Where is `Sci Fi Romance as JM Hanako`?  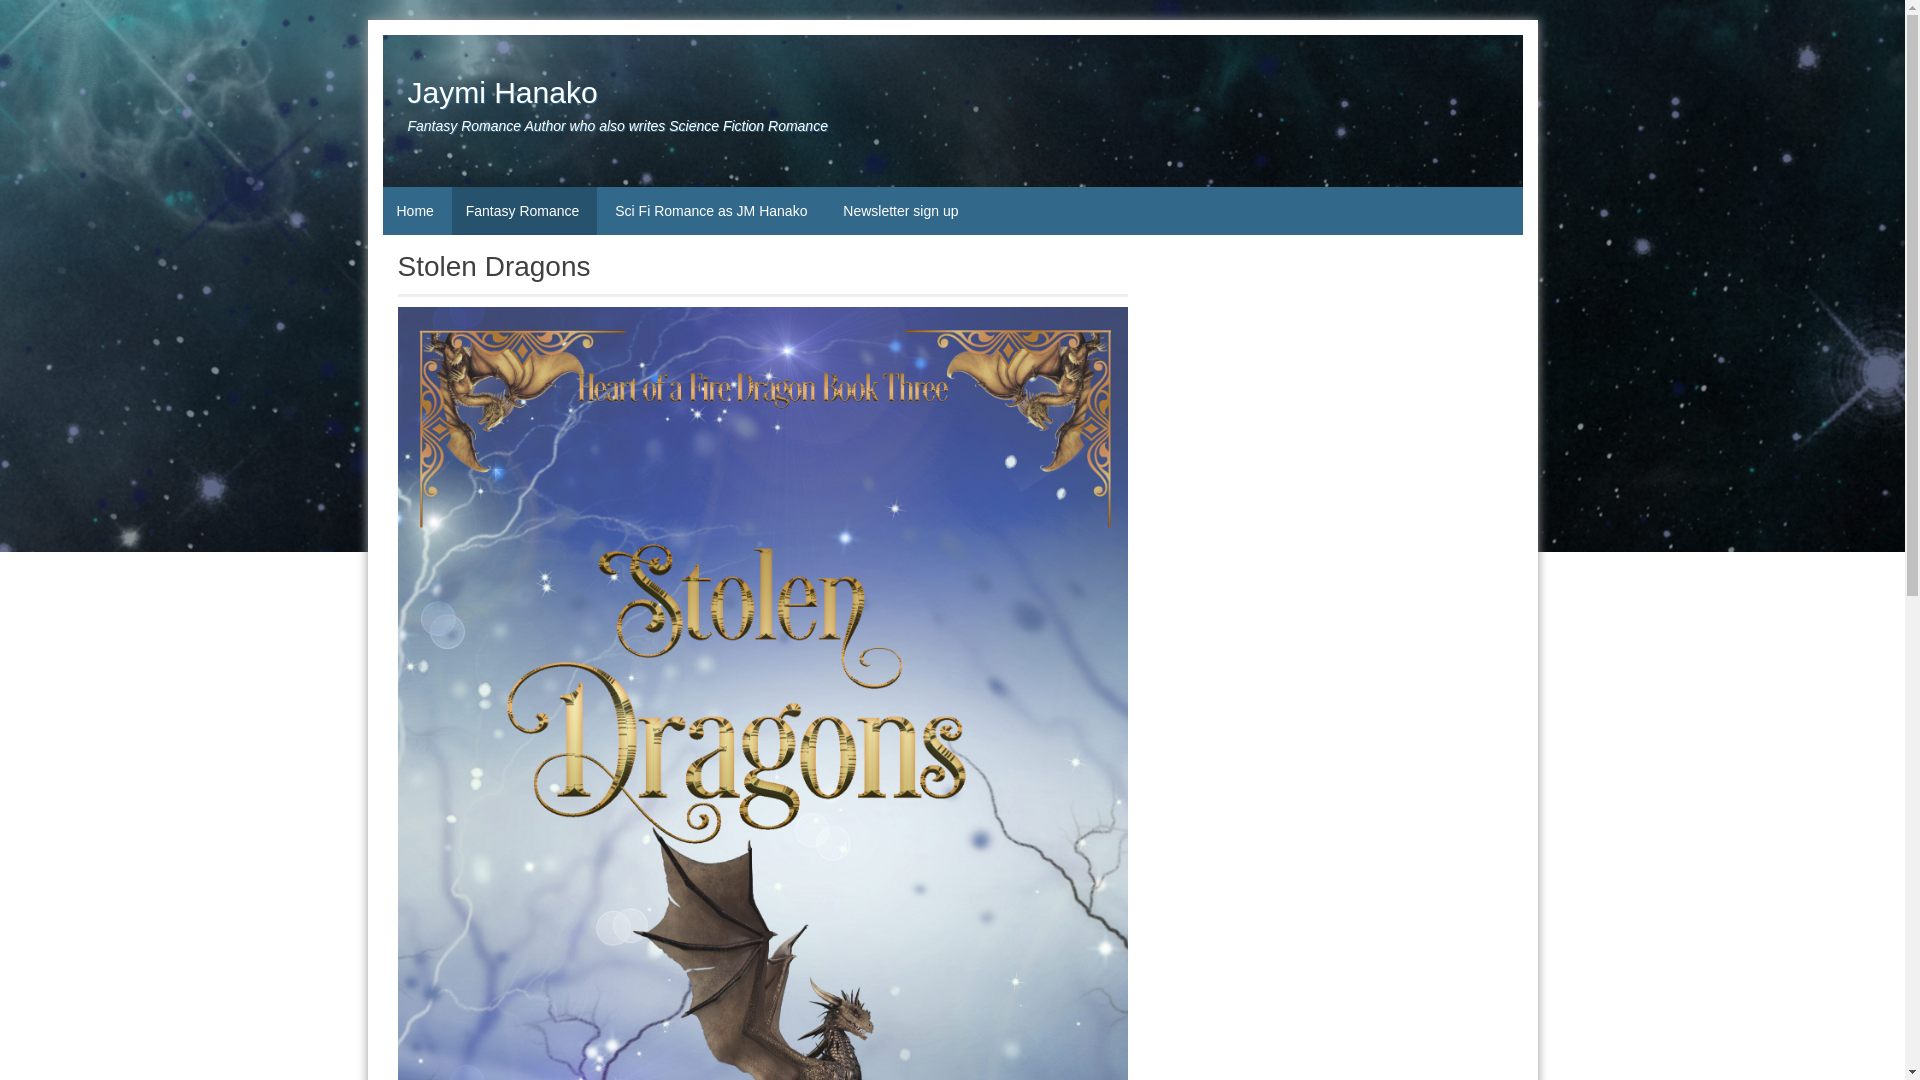 Sci Fi Romance as JM Hanako is located at coordinates (712, 210).